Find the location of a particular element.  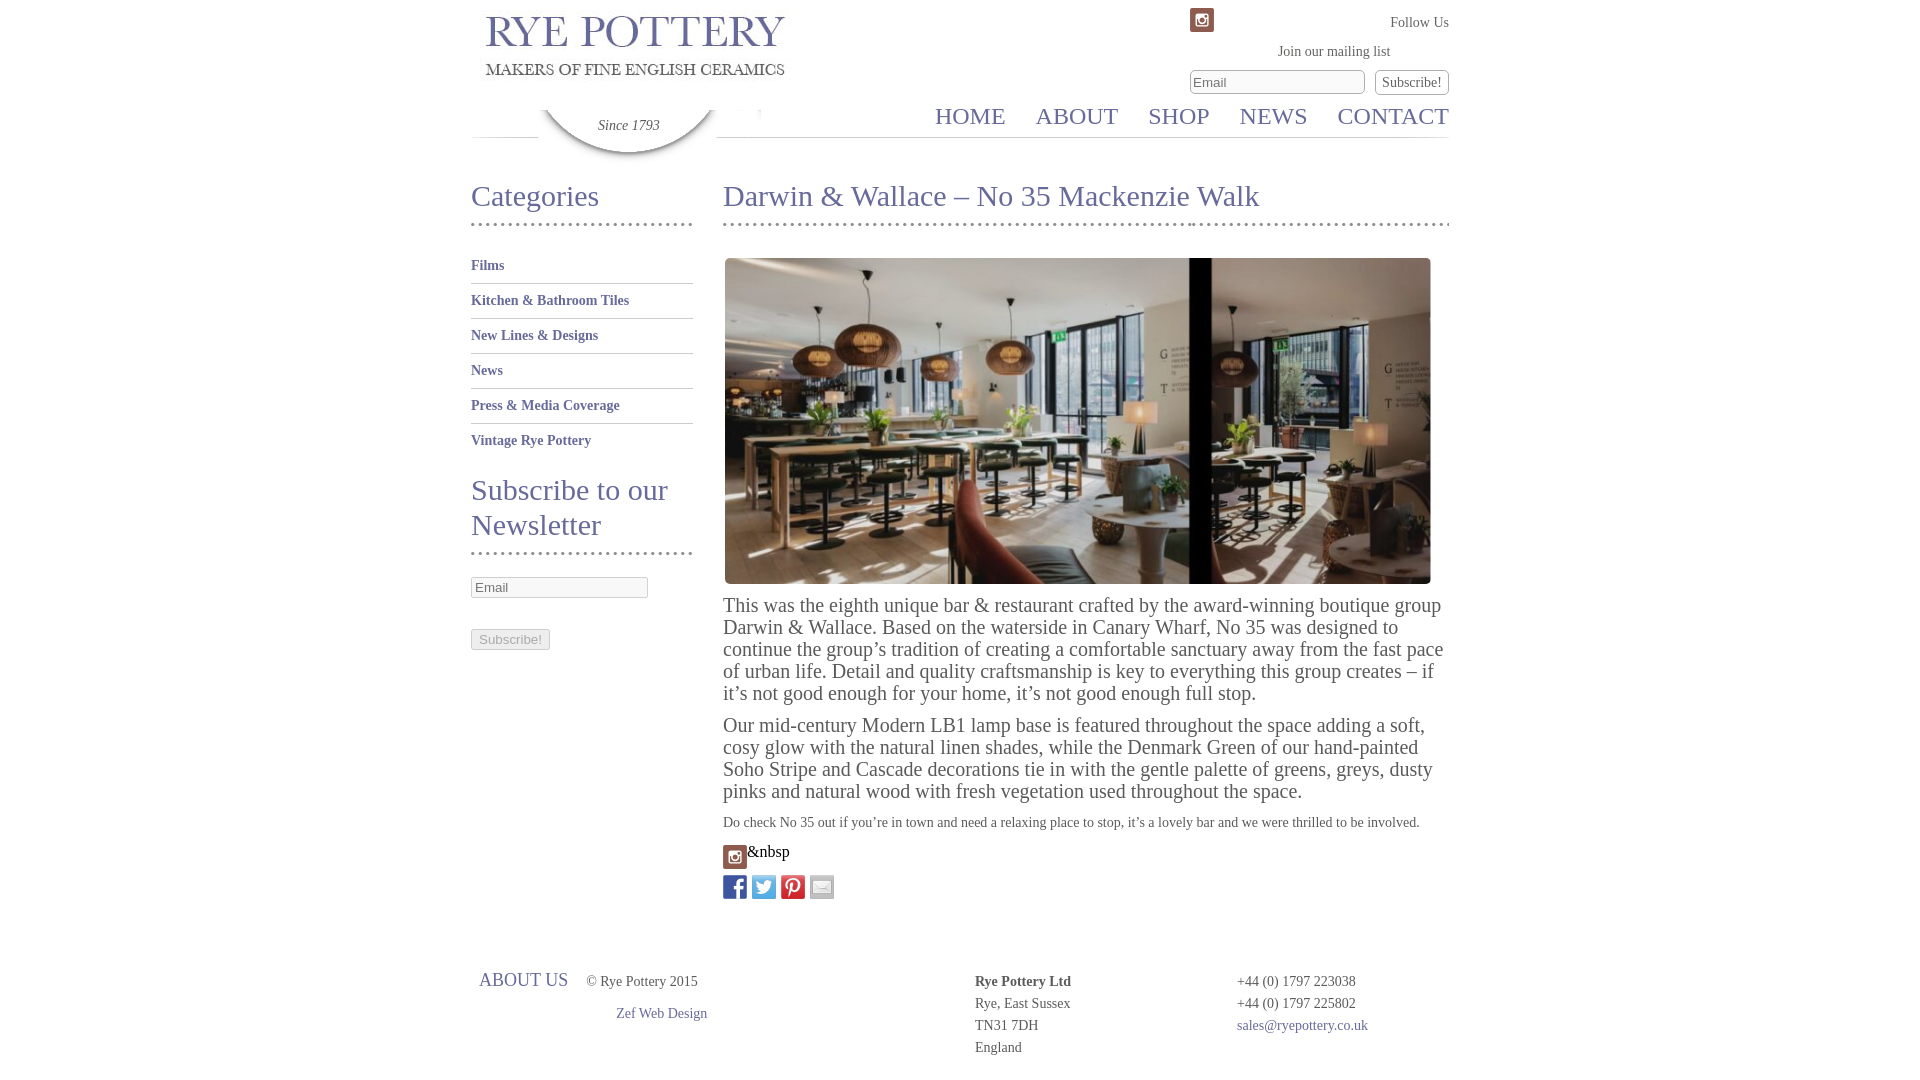

CONTACT is located at coordinates (1394, 115).